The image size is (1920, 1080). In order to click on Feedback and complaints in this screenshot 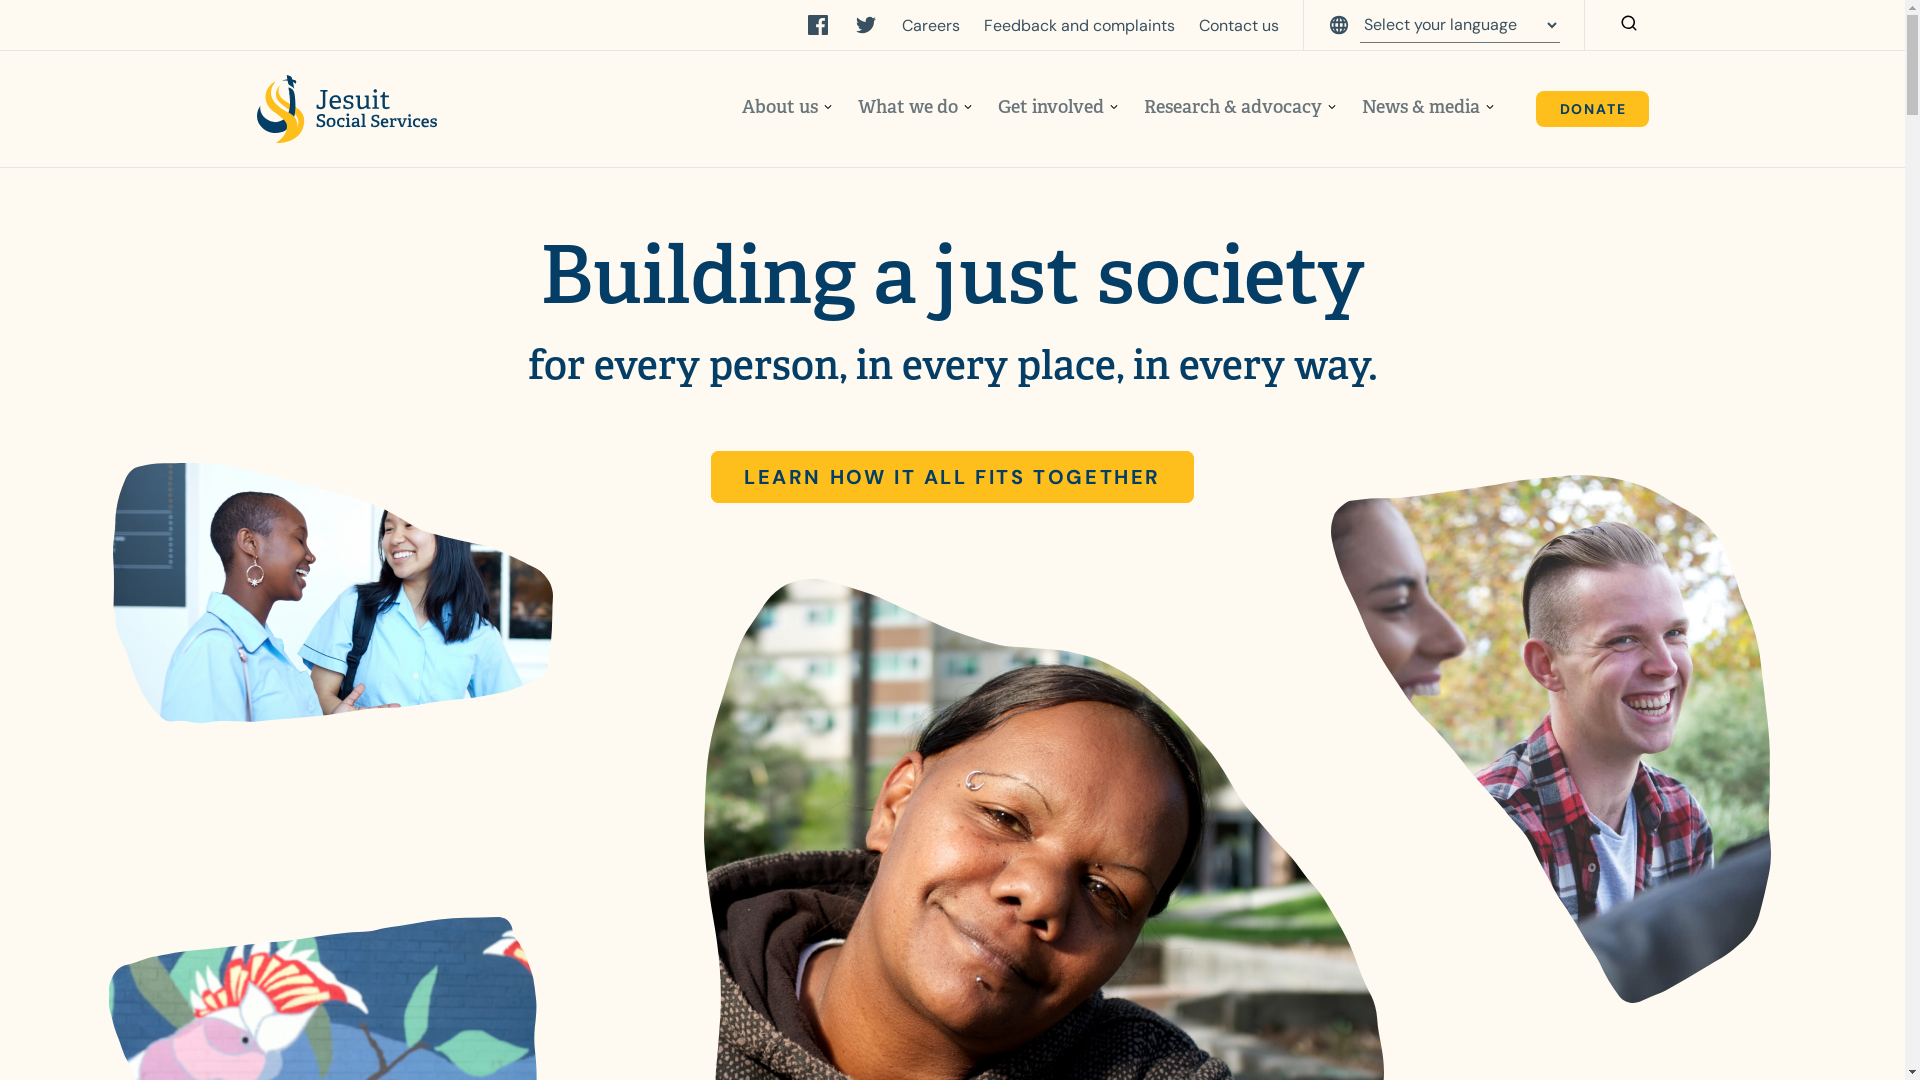, I will do `click(1079, 26)`.